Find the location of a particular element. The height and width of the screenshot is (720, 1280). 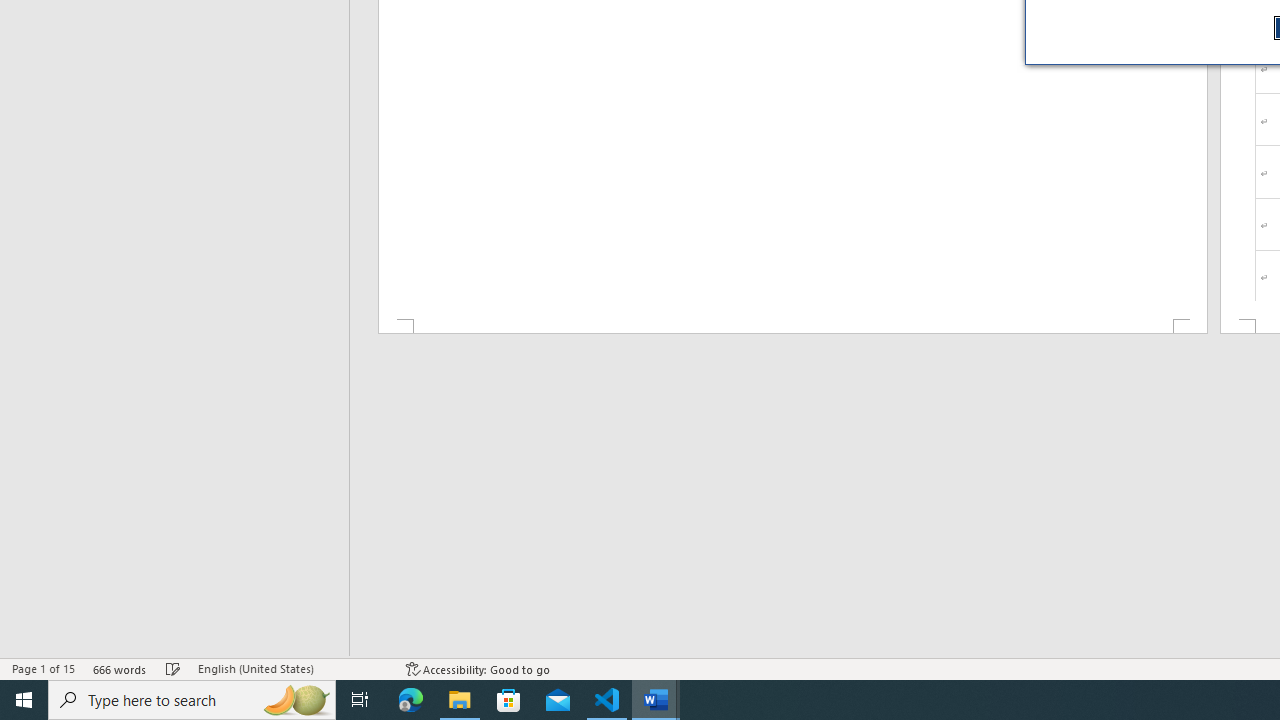

Search highlights icon opens search home window is located at coordinates (296, 700).